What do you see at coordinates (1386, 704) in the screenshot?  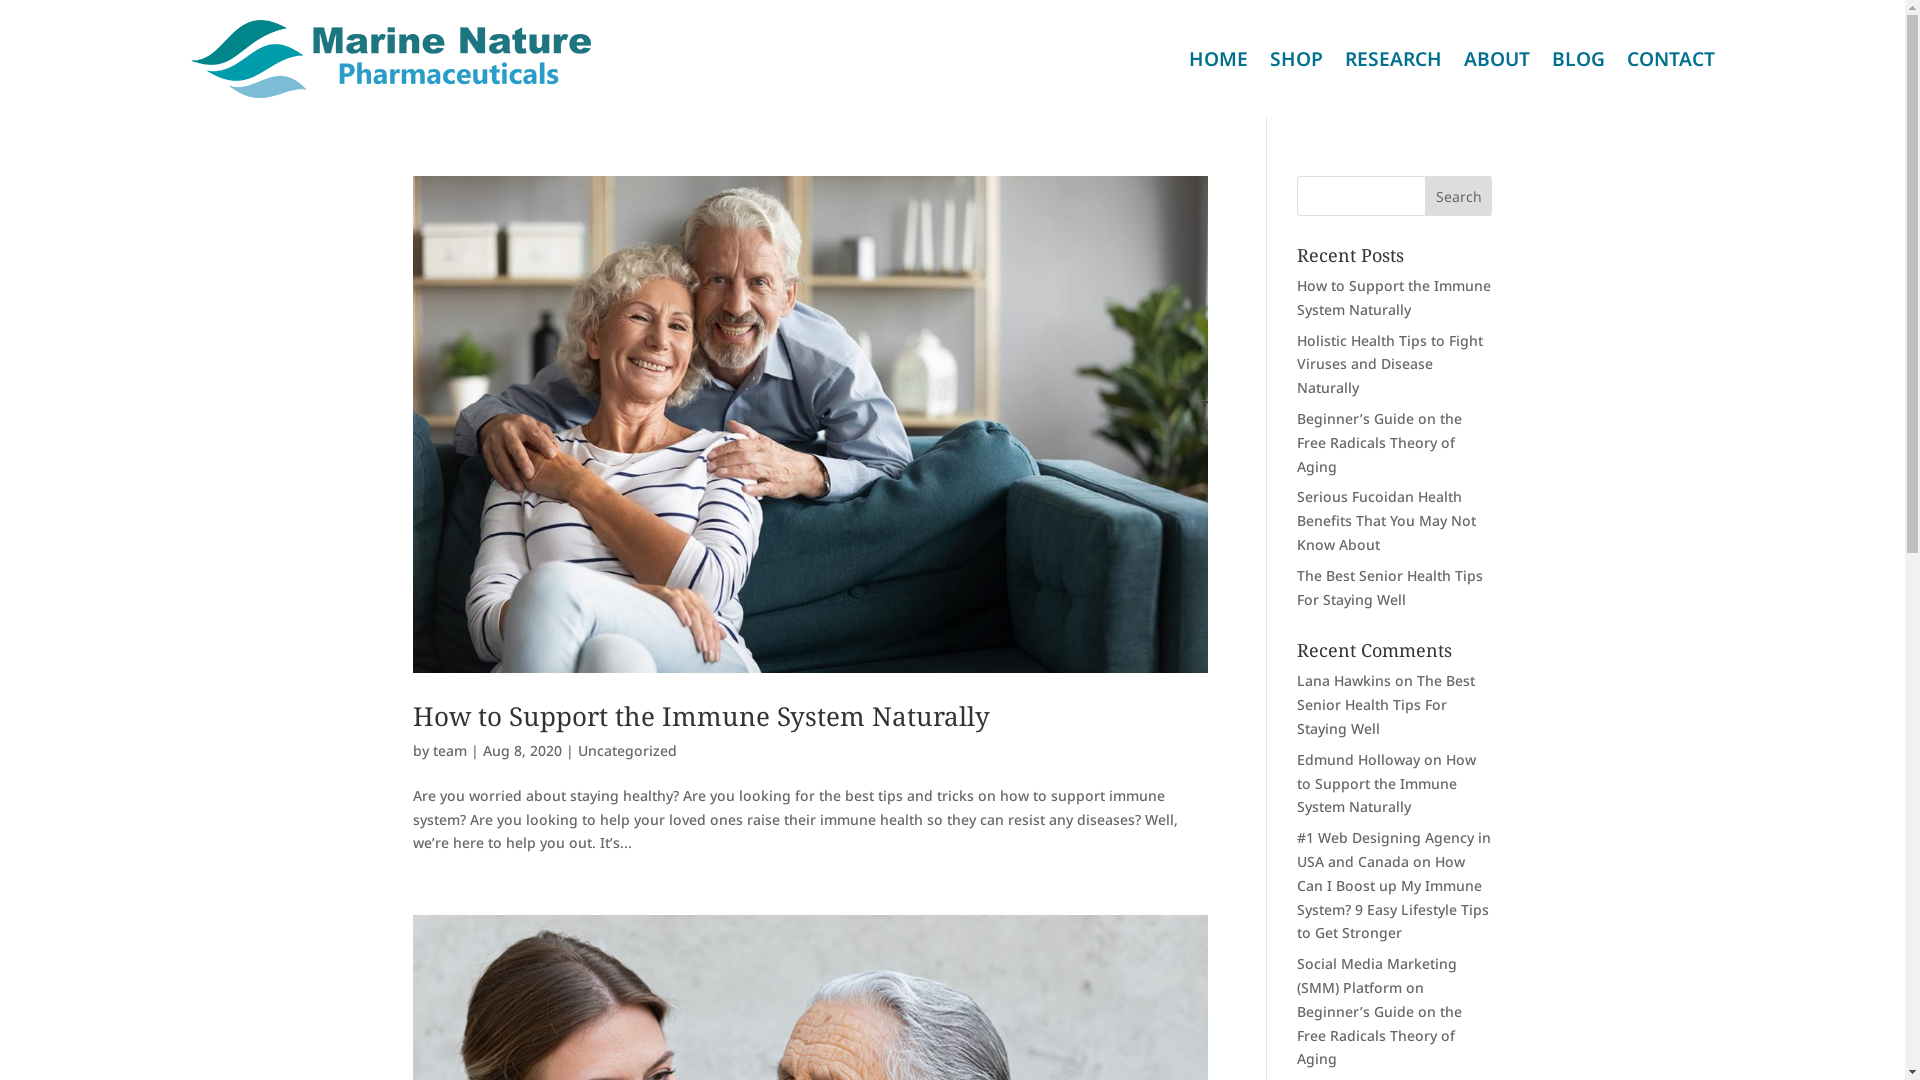 I see `The Best Senior Health Tips For Staying Well` at bounding box center [1386, 704].